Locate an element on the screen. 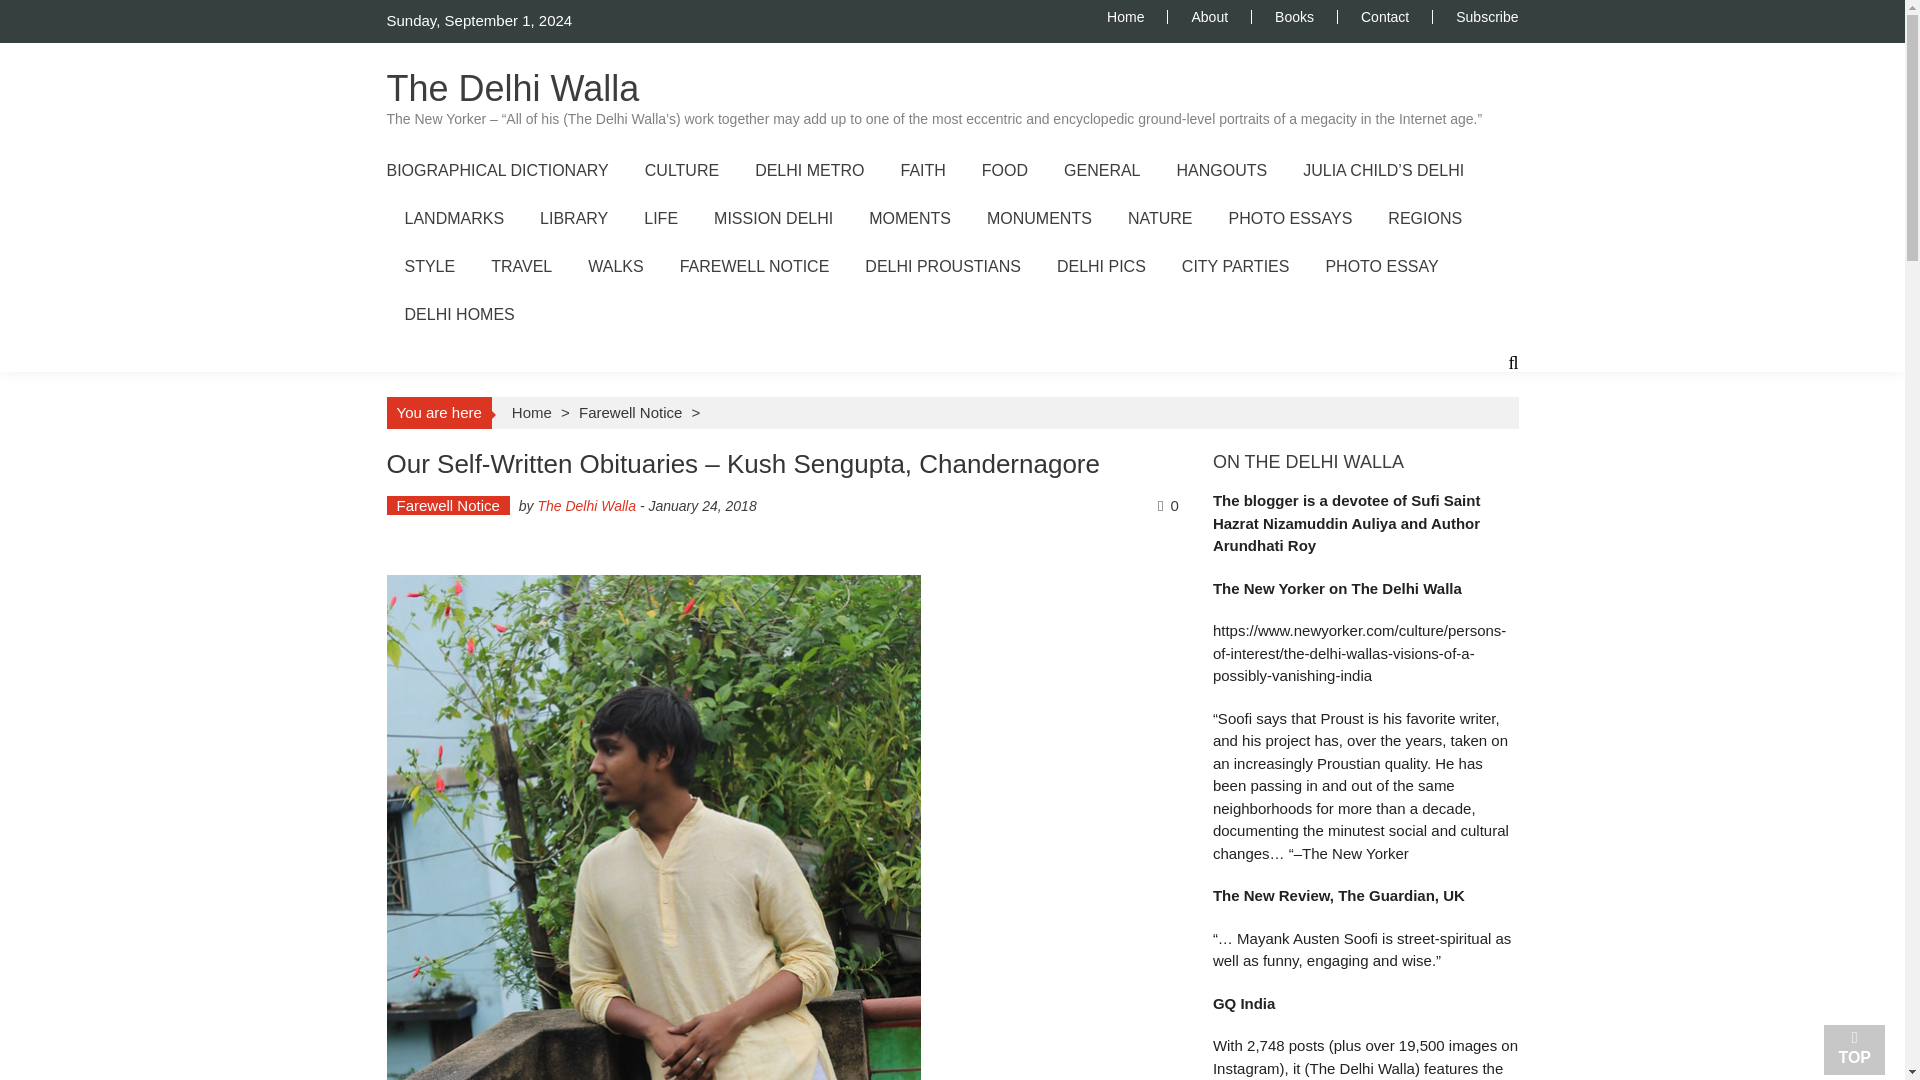 The image size is (1920, 1080). GENERAL is located at coordinates (1102, 170).